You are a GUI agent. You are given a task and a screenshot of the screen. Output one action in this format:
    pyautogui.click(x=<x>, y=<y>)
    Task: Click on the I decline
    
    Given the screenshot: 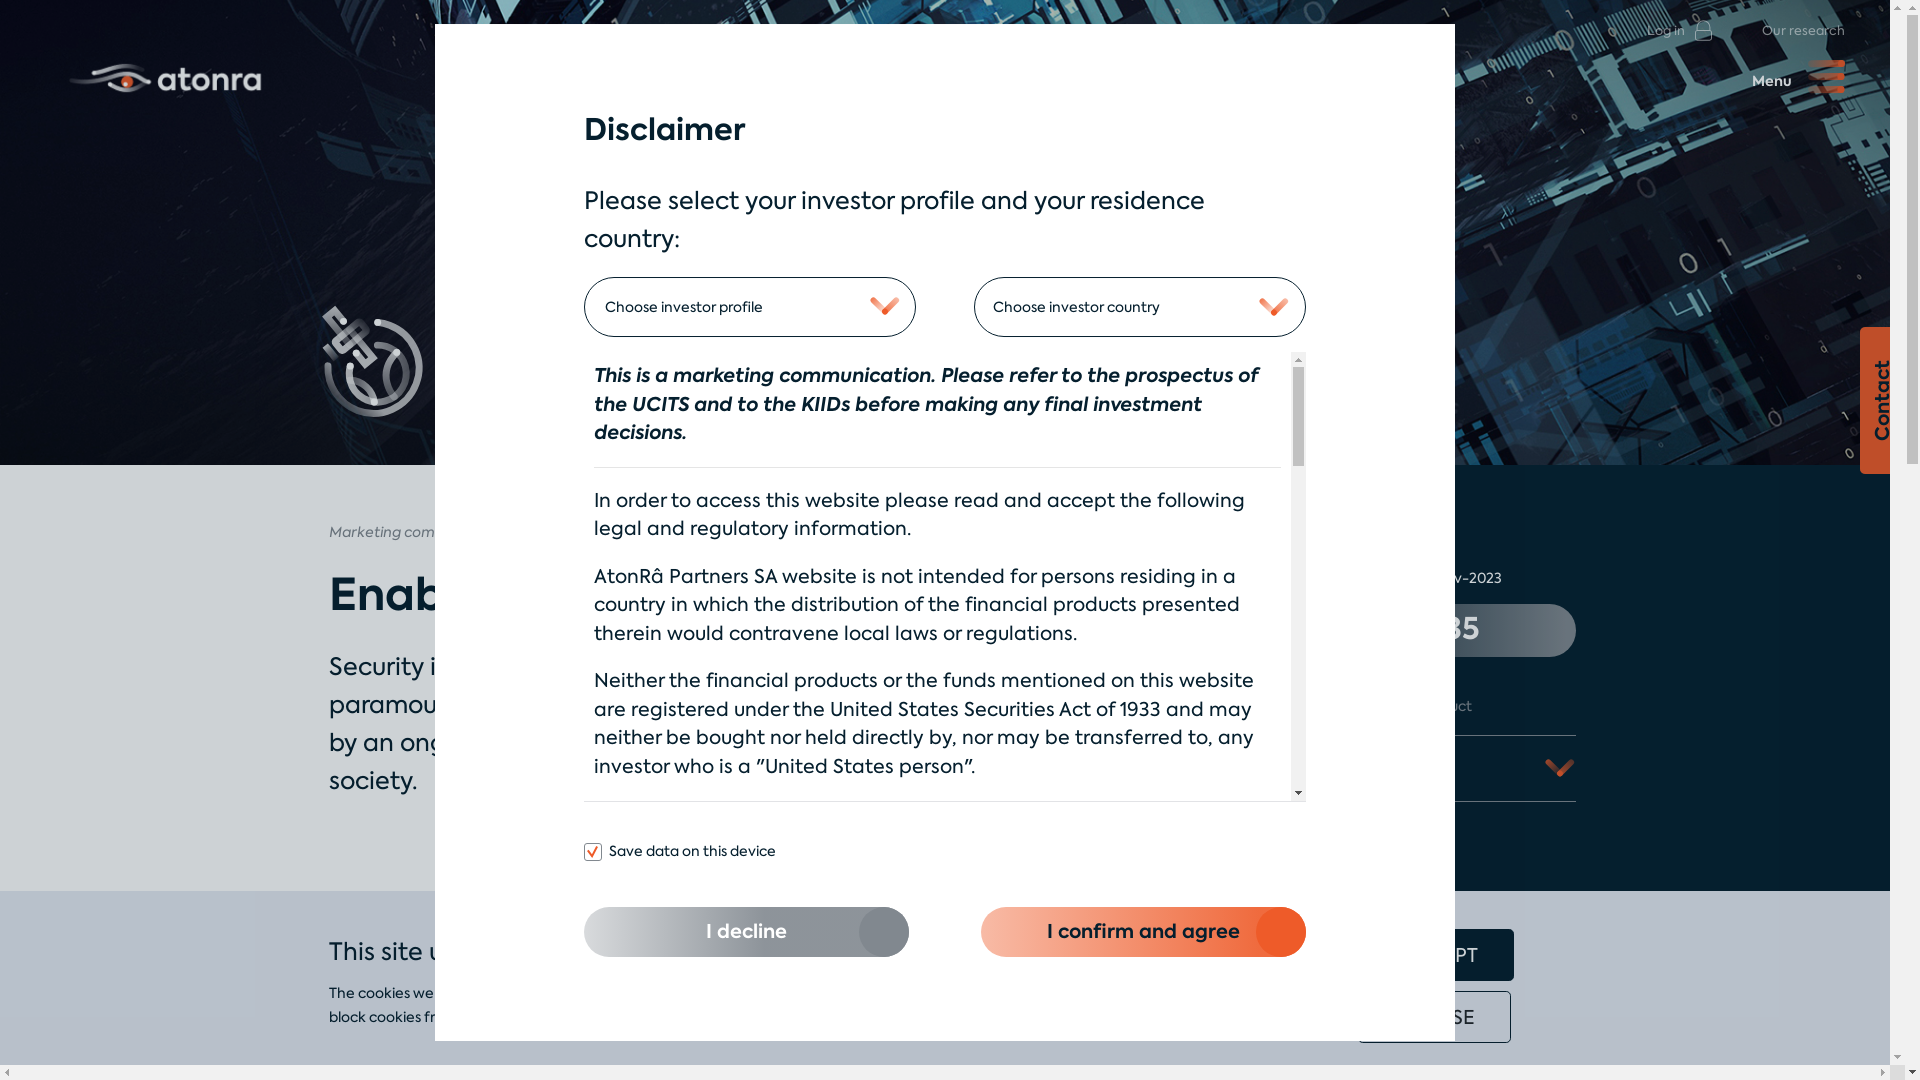 What is the action you would take?
    pyautogui.click(x=746, y=932)
    